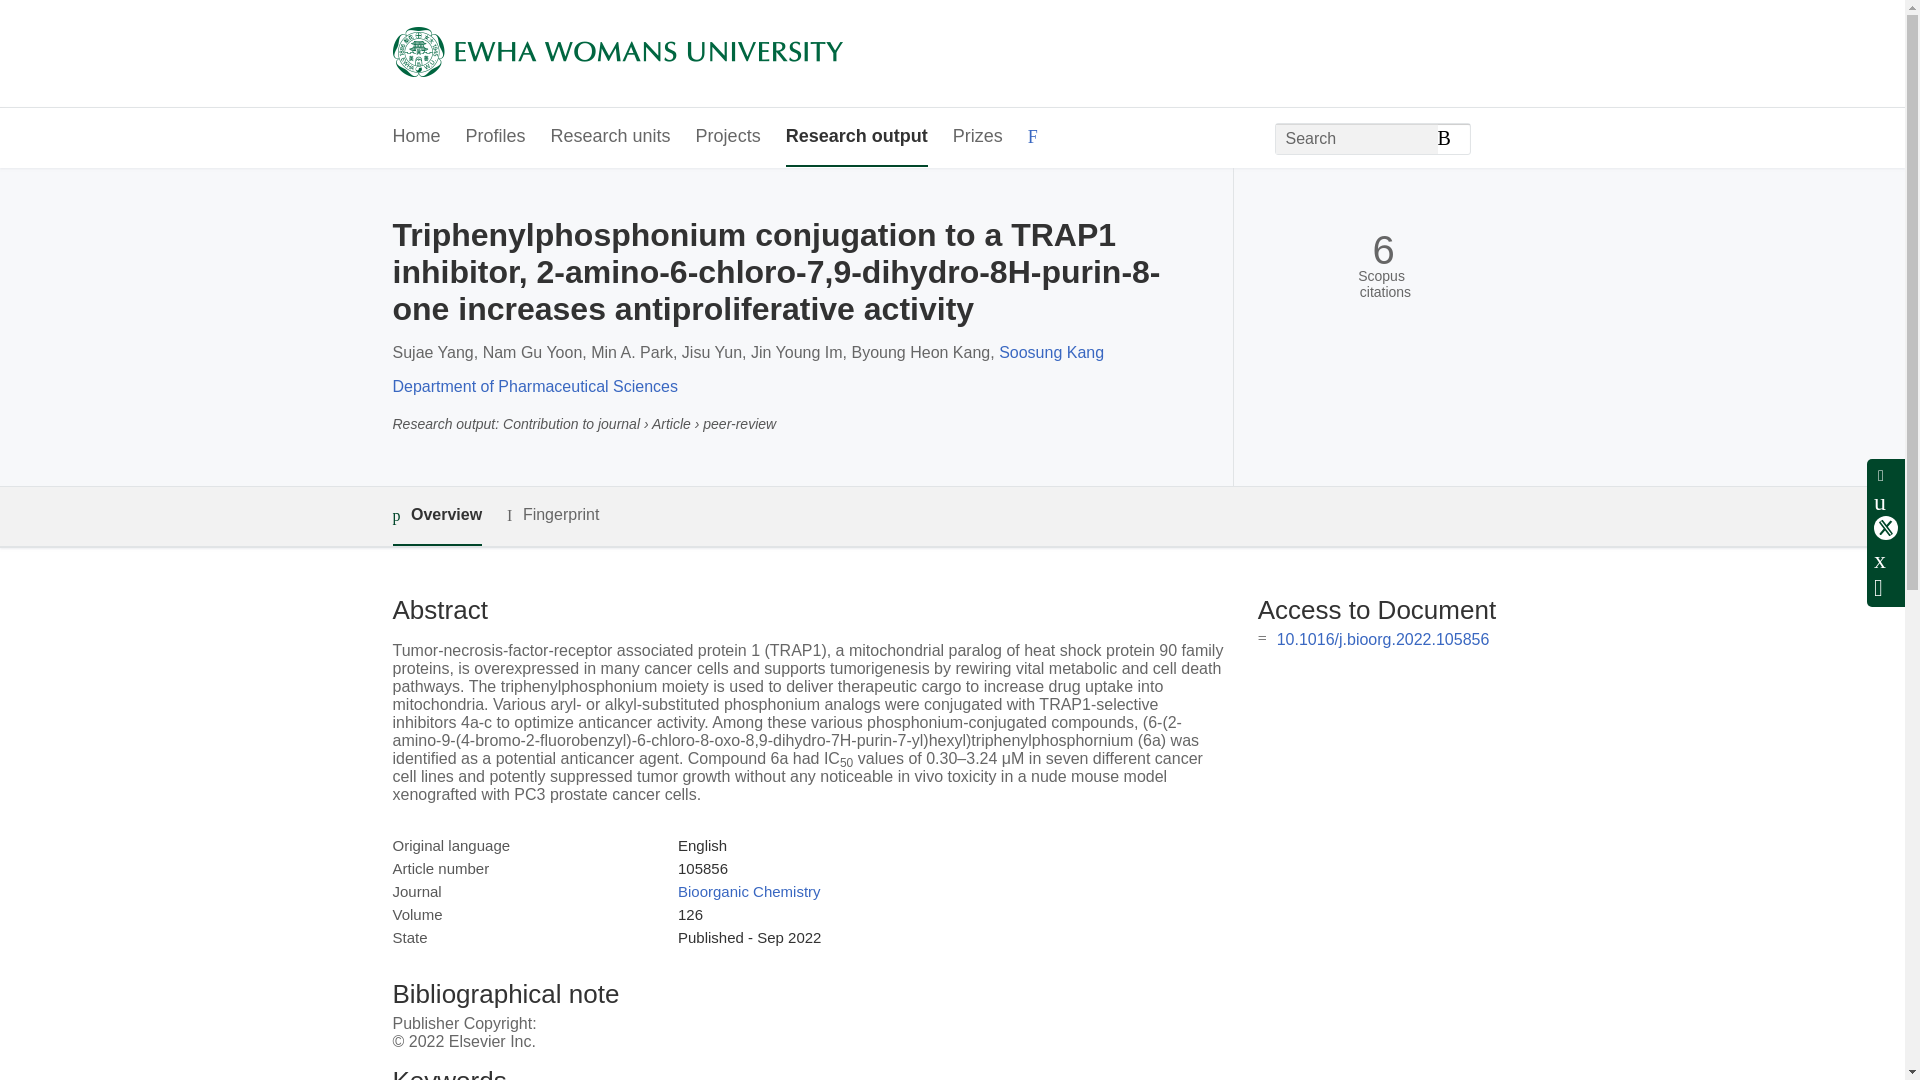 The width and height of the screenshot is (1920, 1080). Describe the element at coordinates (728, 138) in the screenshot. I see `Projects` at that location.